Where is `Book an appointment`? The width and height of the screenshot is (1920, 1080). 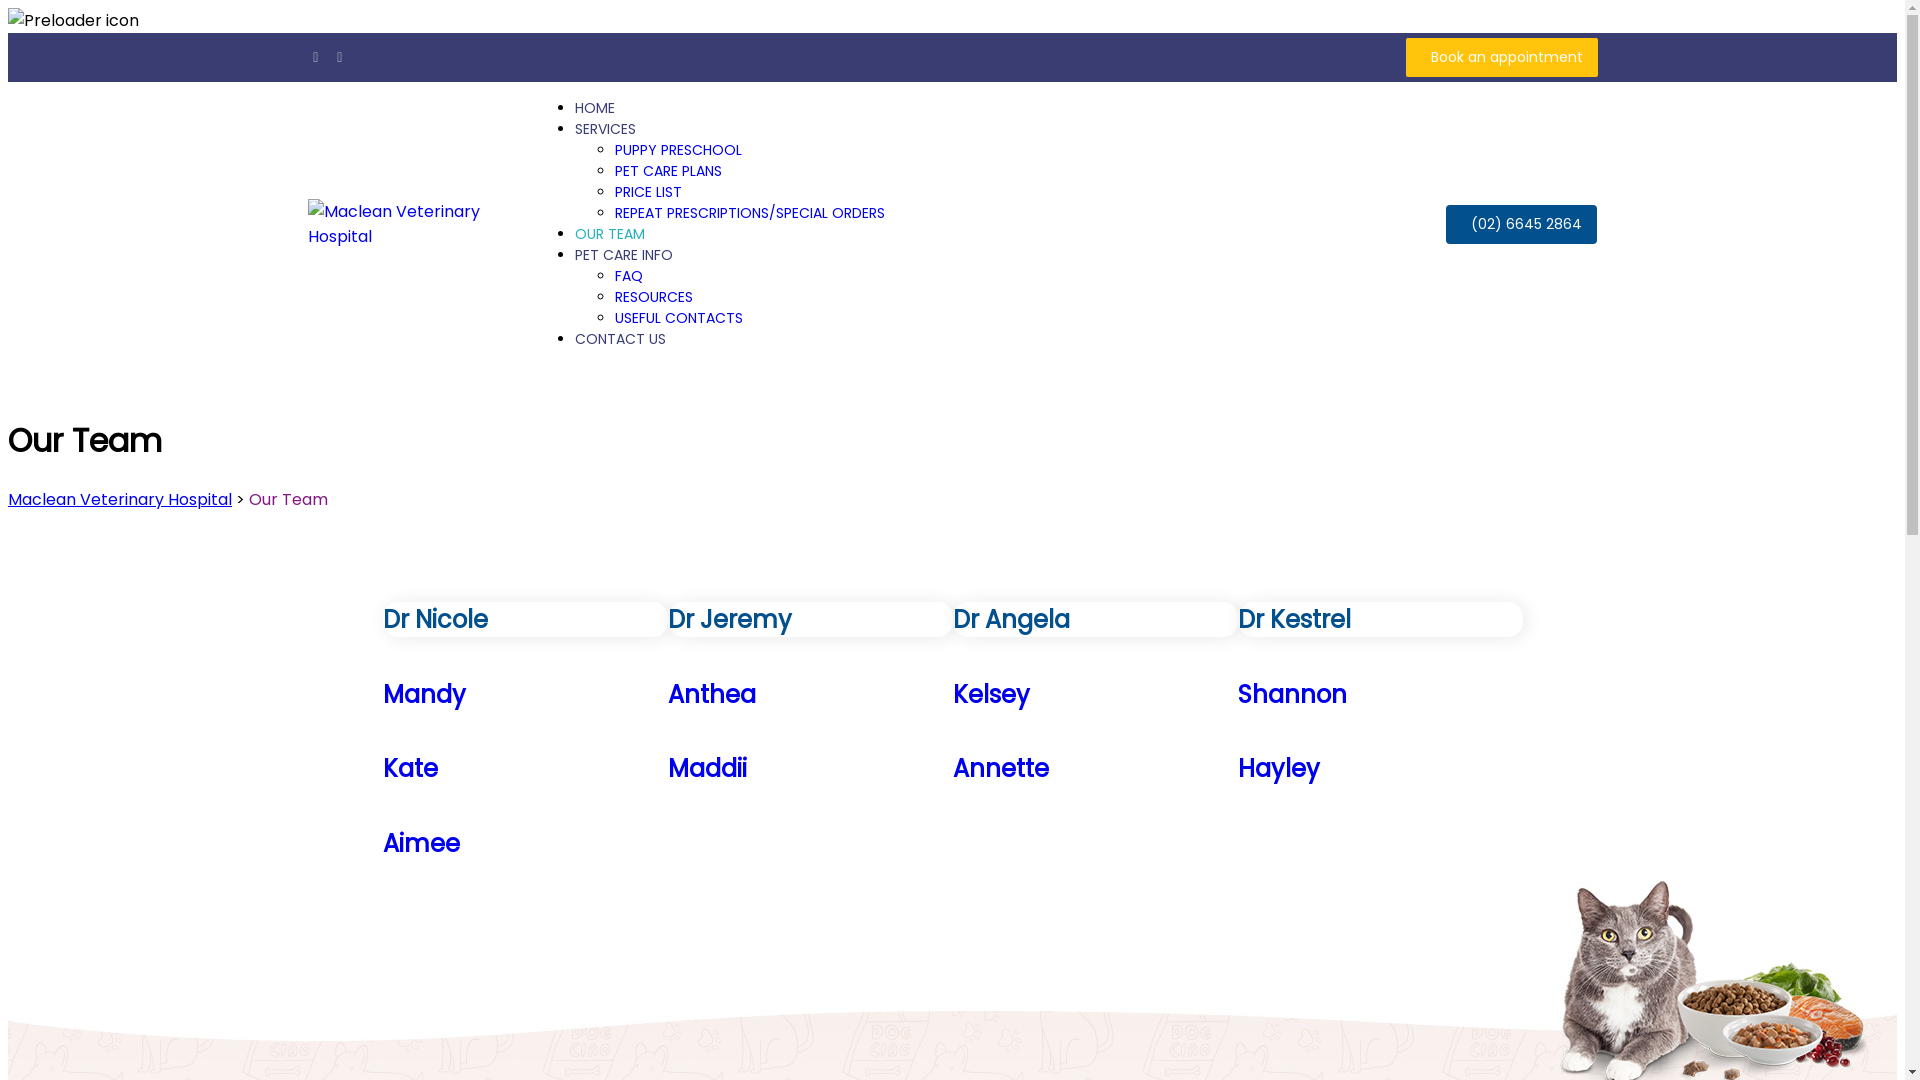 Book an appointment is located at coordinates (1502, 58).